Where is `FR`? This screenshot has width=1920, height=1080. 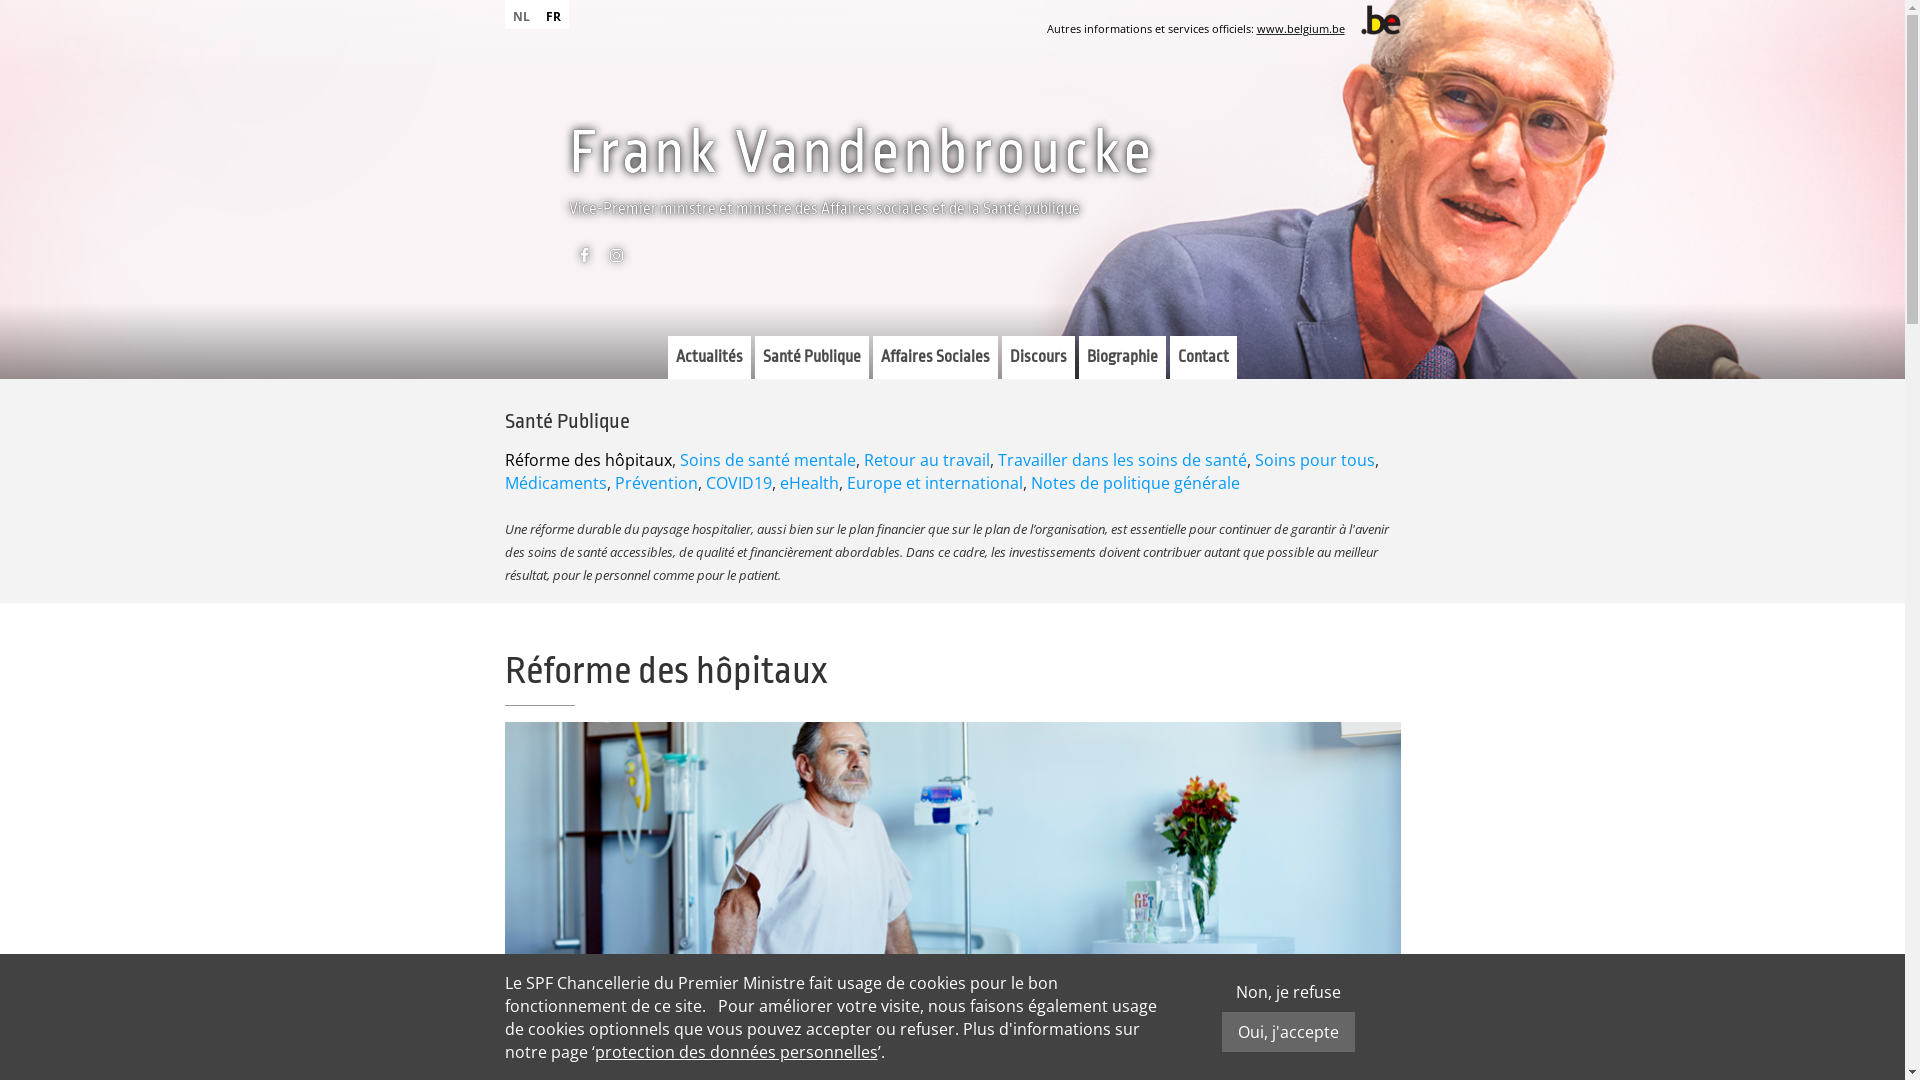
FR is located at coordinates (554, 15).